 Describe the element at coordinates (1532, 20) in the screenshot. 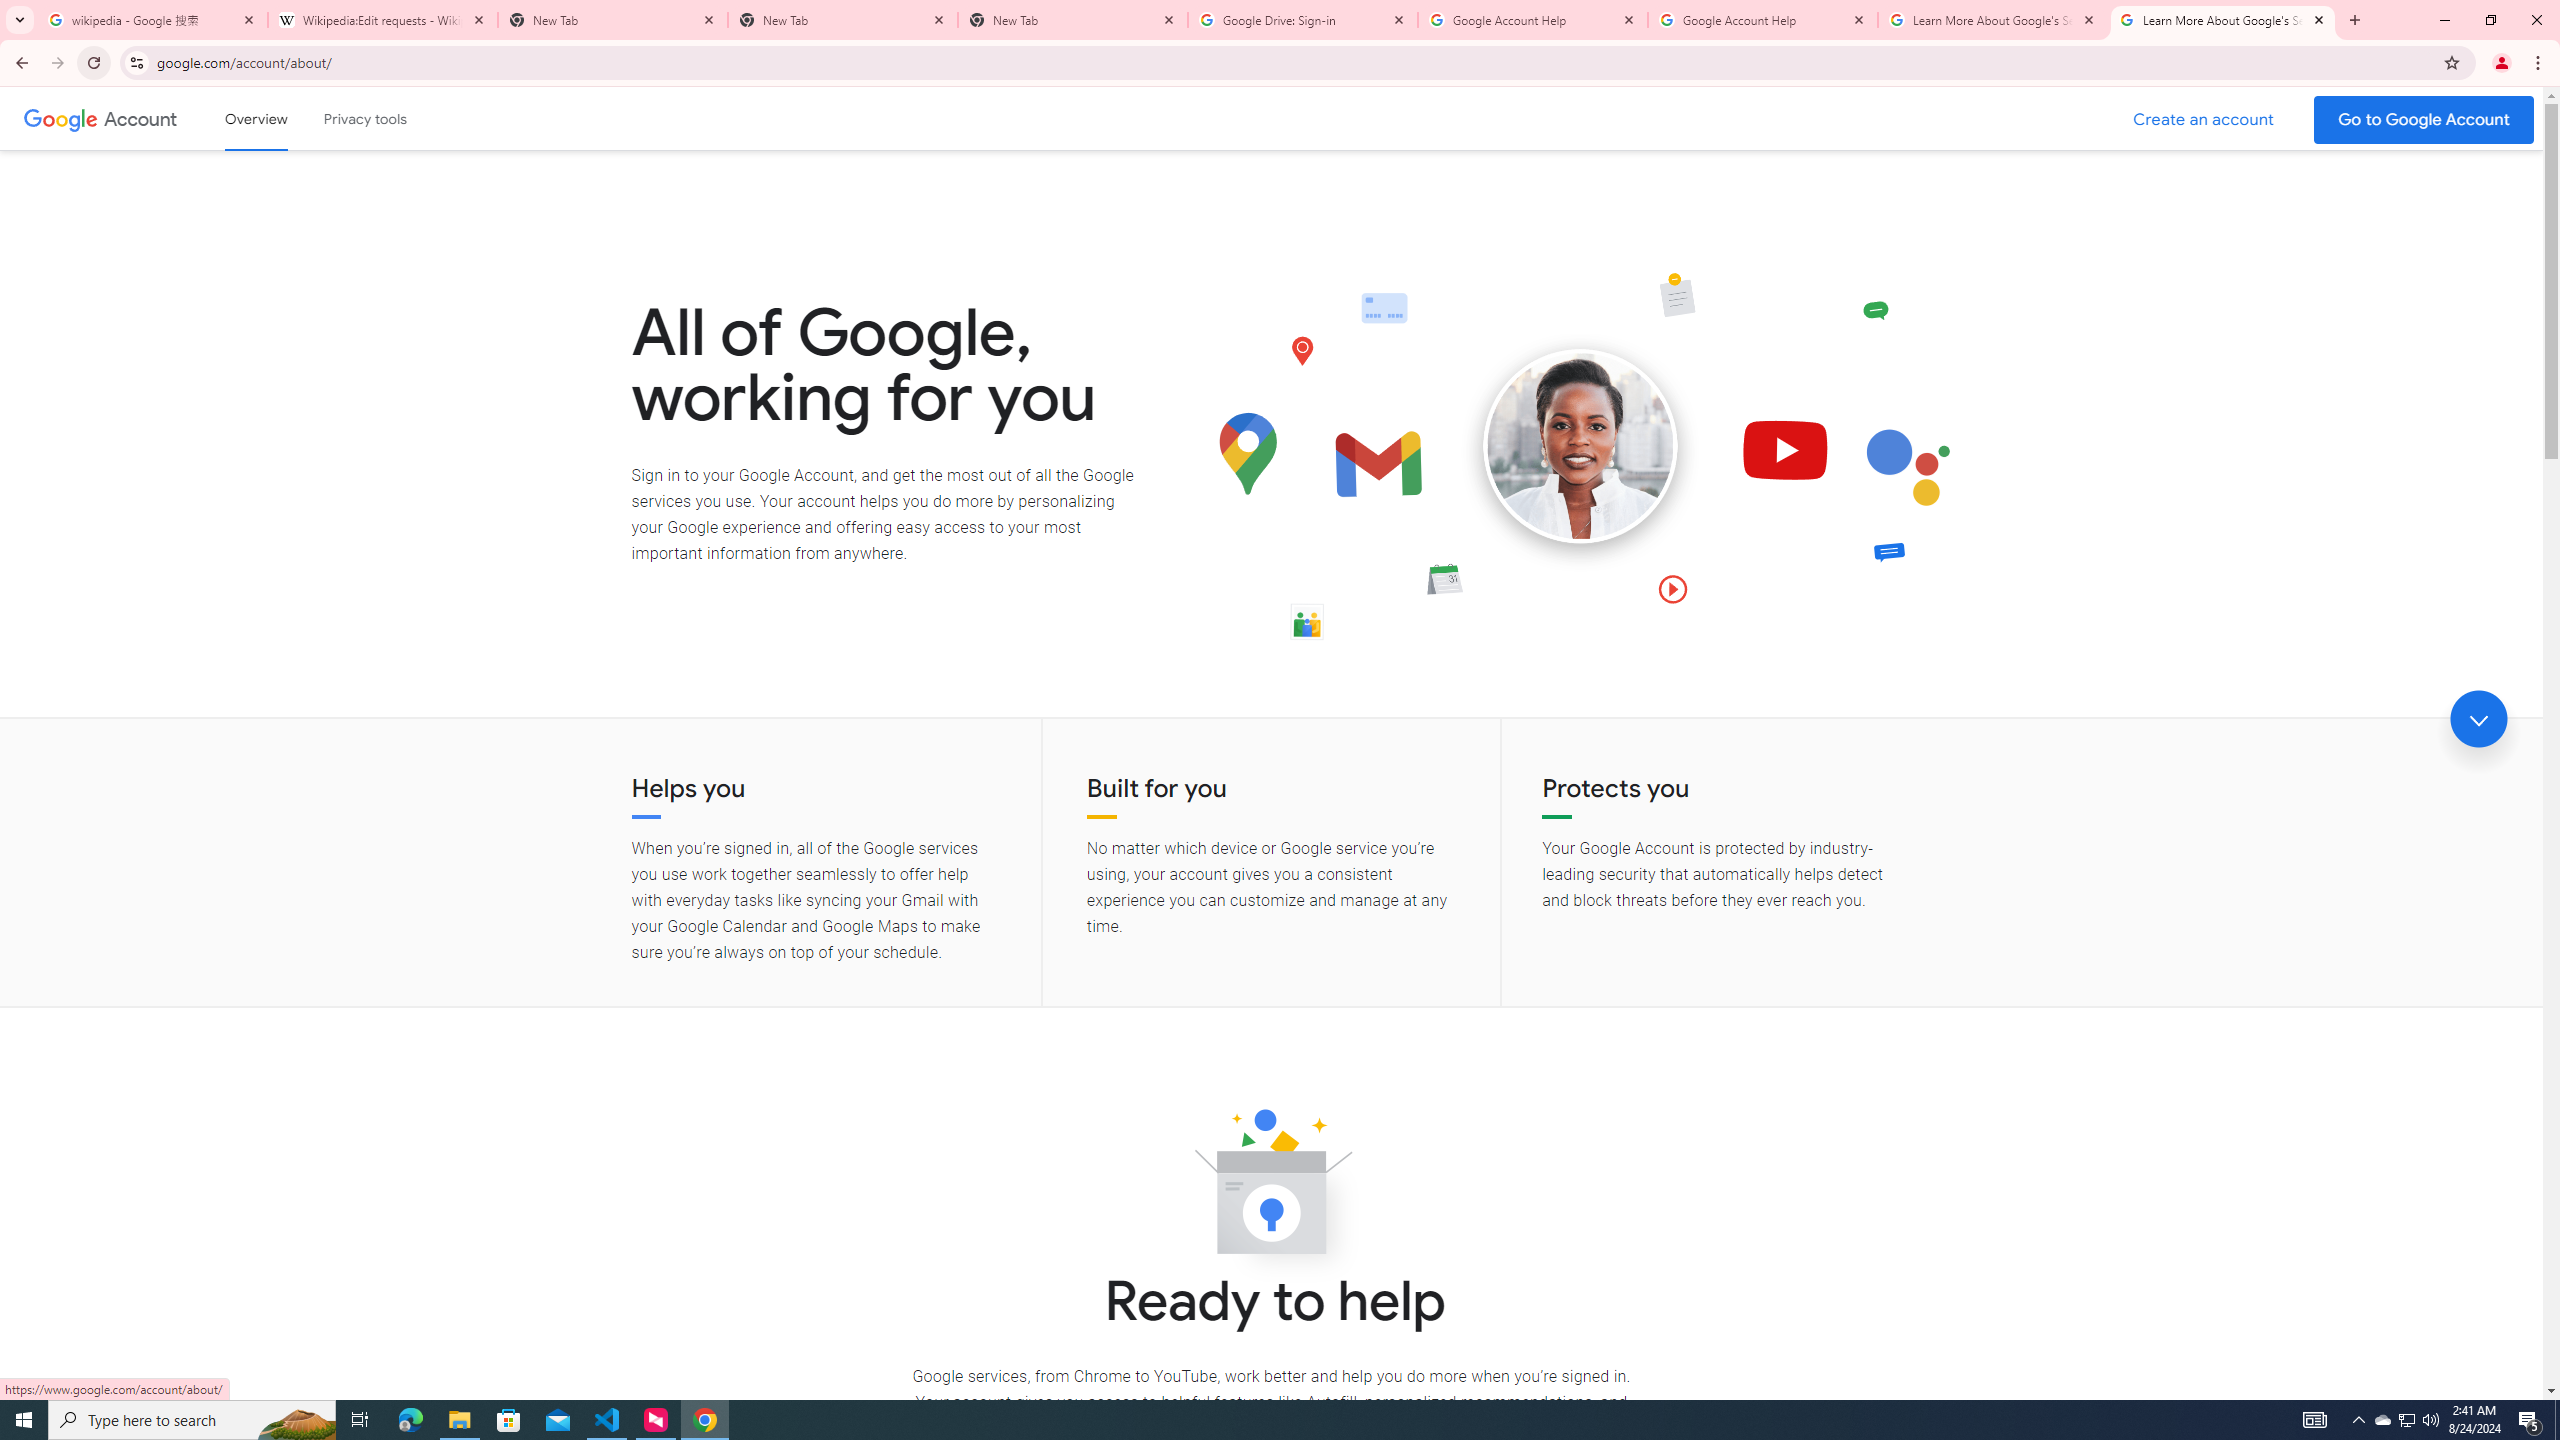

I see `Google Account Help` at that location.